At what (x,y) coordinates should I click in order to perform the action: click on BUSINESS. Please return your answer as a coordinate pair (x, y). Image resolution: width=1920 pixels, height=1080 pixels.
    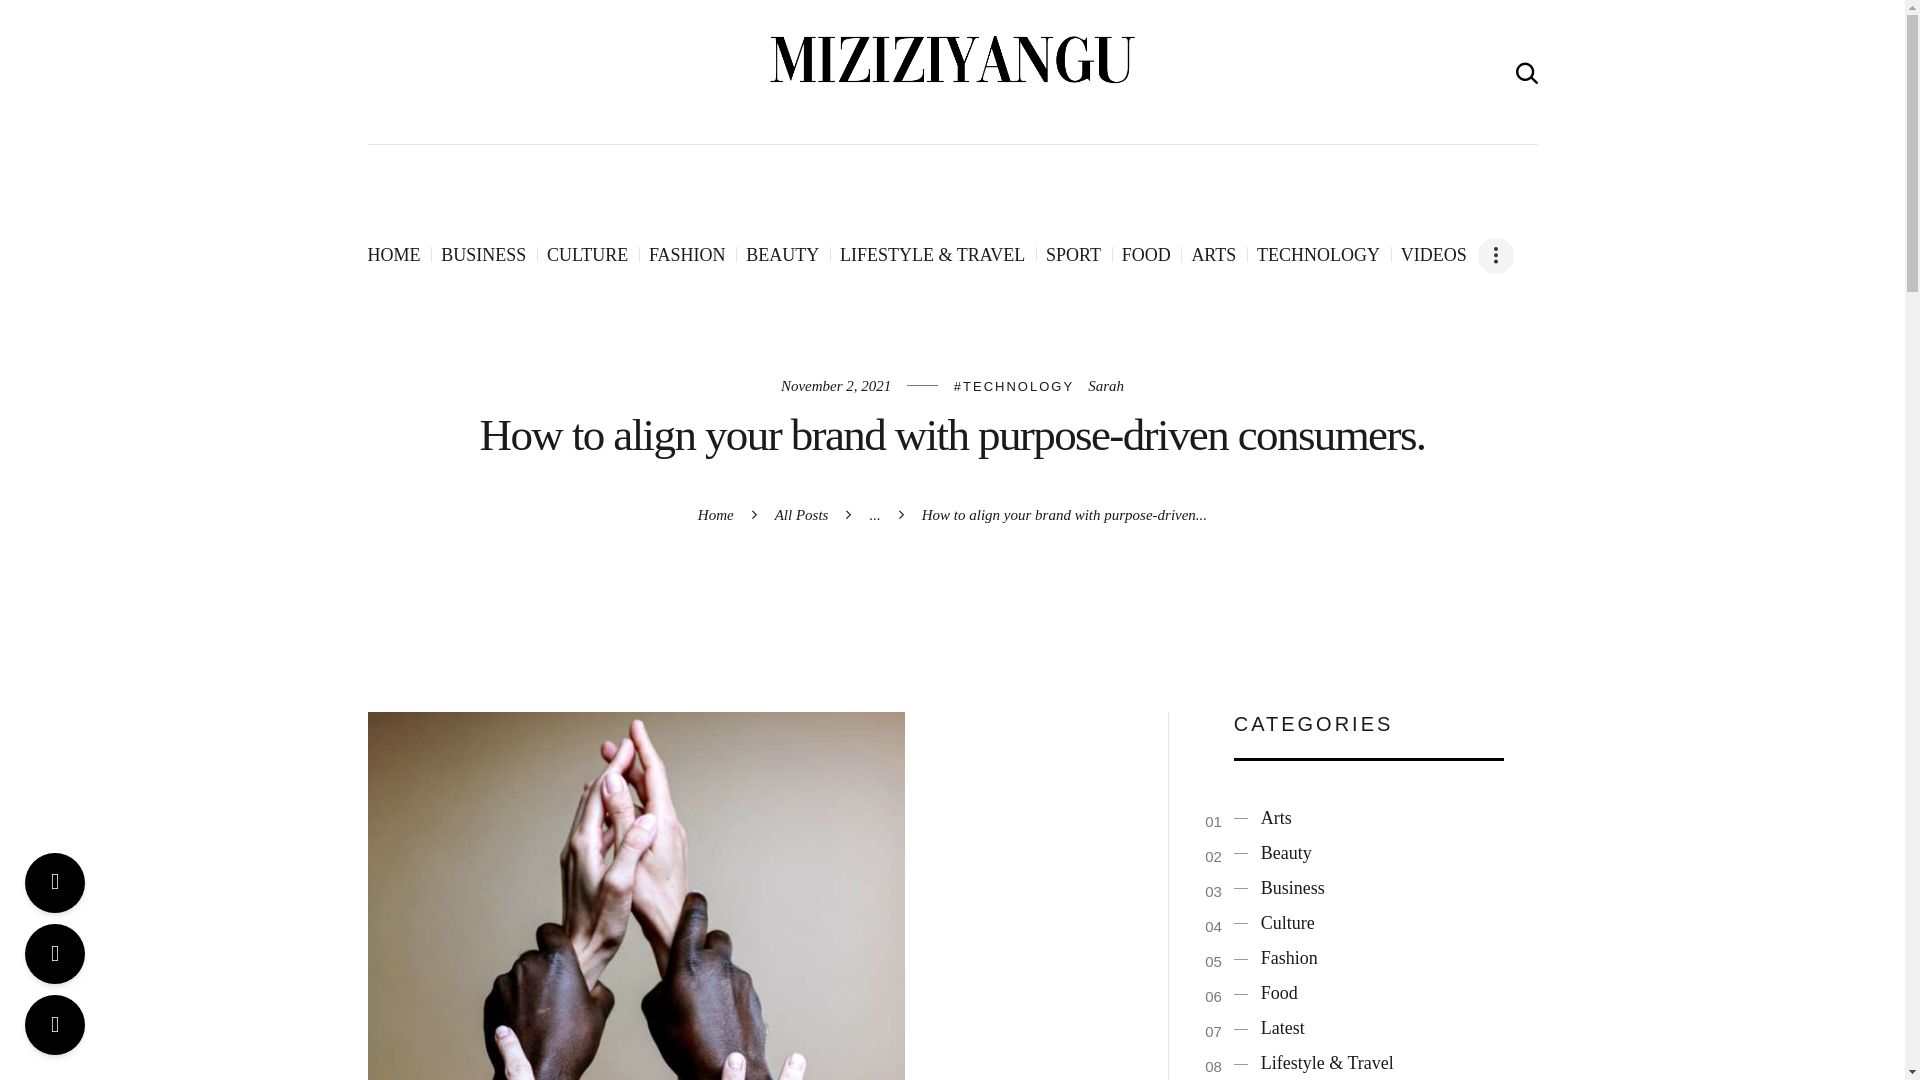
    Looking at the image, I should click on (484, 255).